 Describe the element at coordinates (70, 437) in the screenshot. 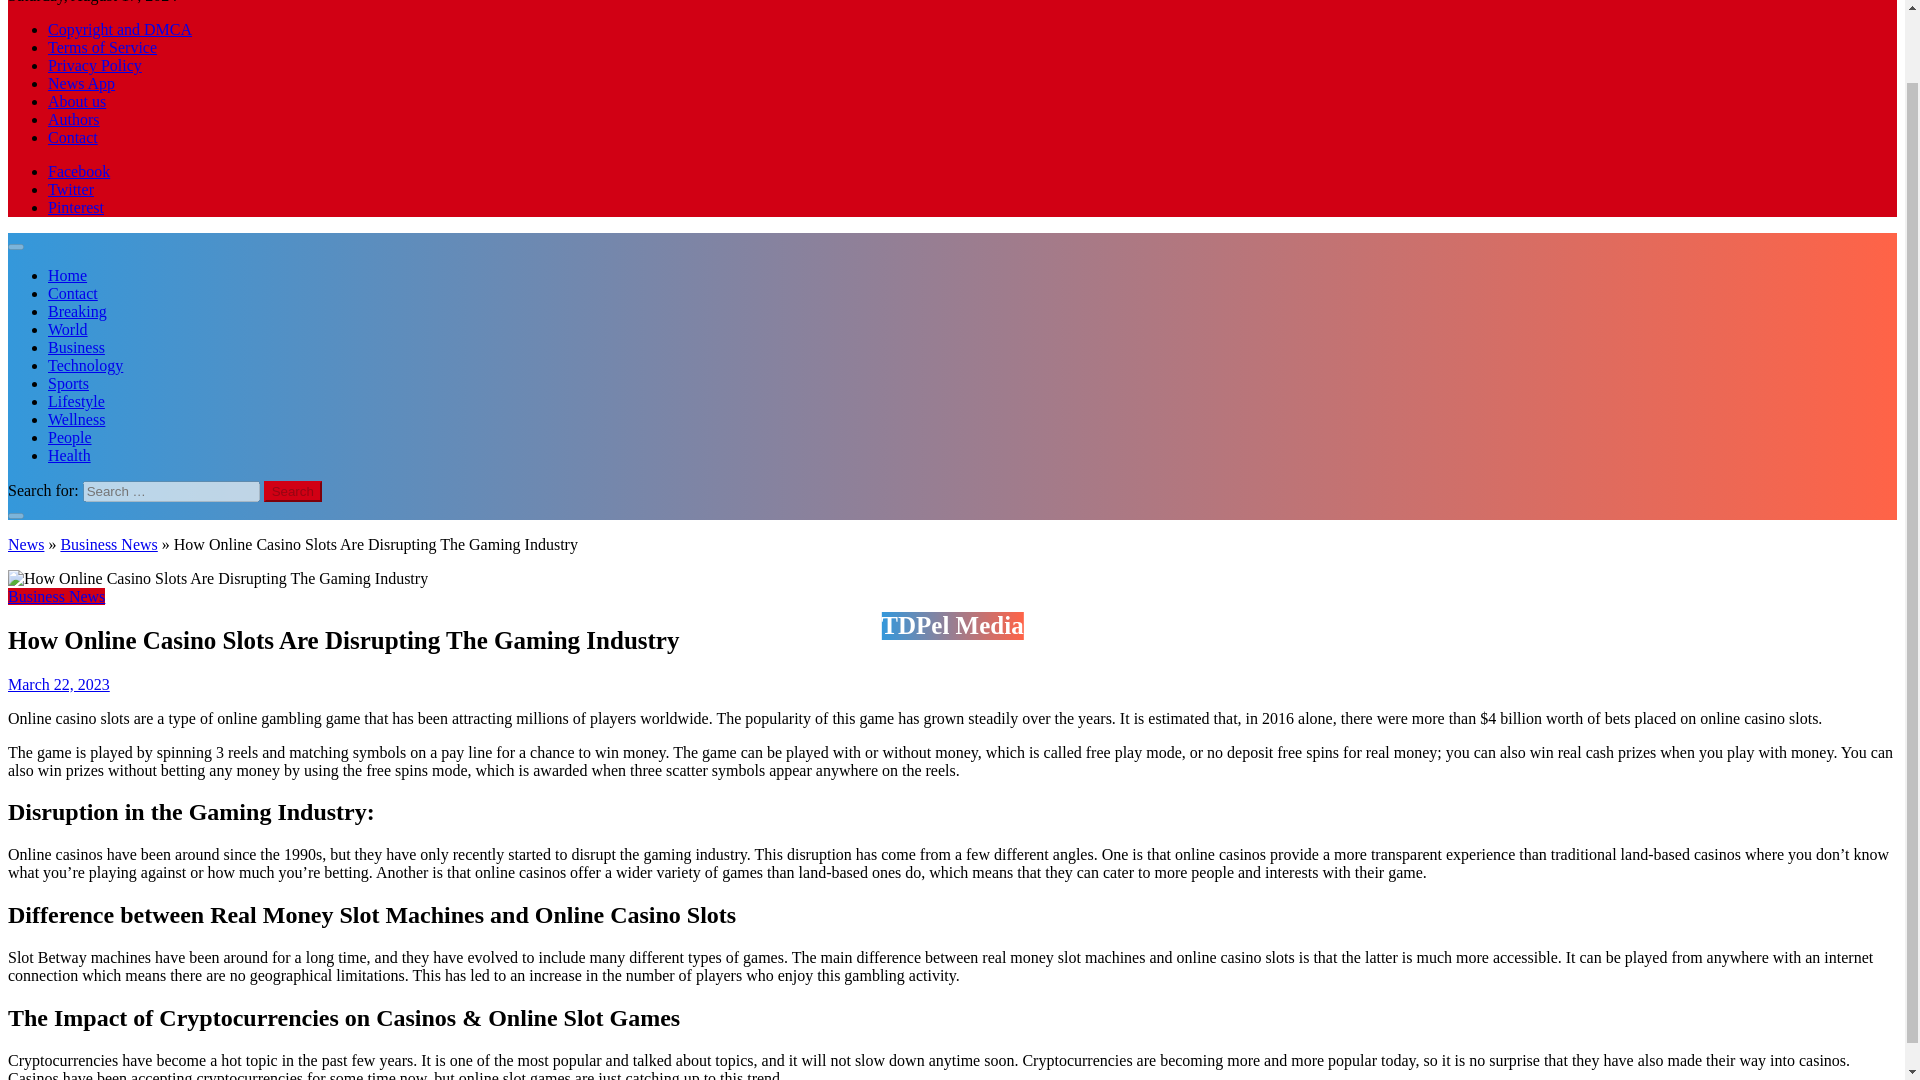

I see `People` at that location.